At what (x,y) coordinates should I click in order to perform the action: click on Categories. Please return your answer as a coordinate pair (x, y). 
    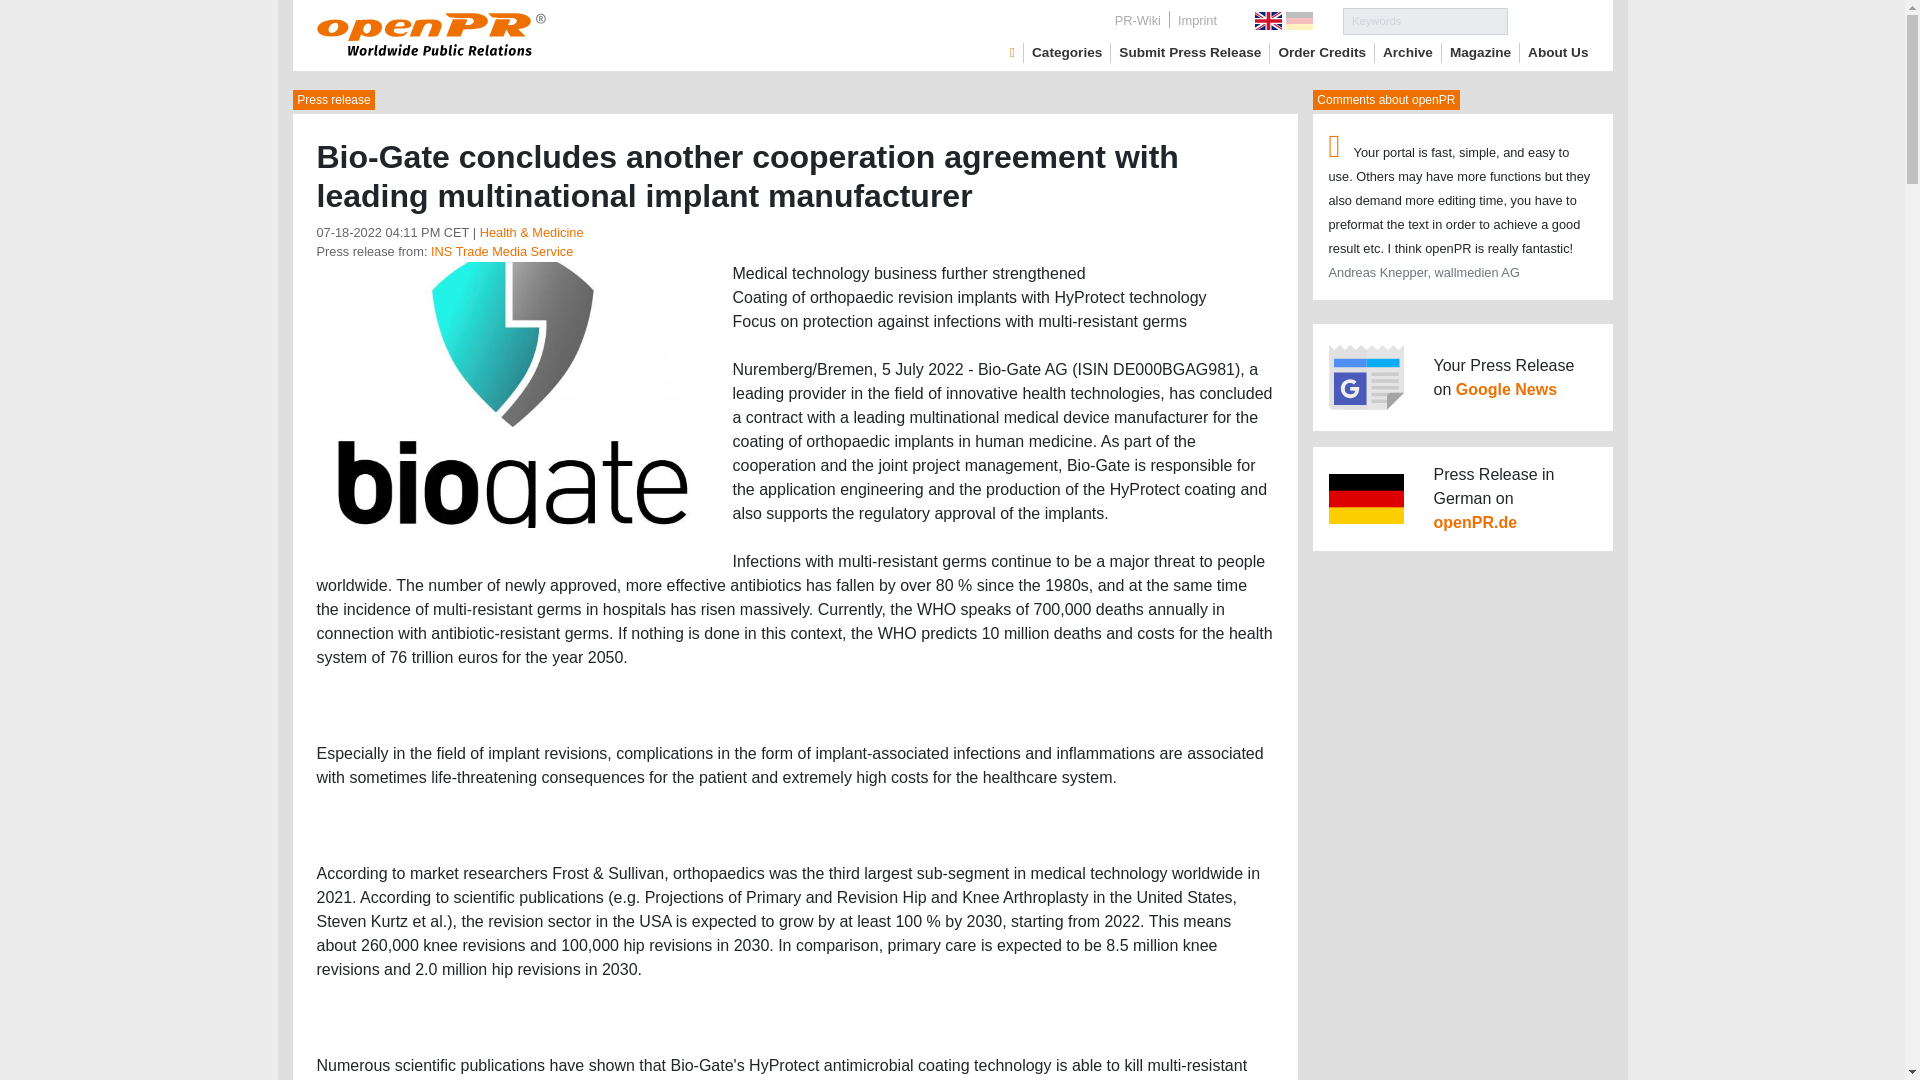
    Looking at the image, I should click on (1067, 52).